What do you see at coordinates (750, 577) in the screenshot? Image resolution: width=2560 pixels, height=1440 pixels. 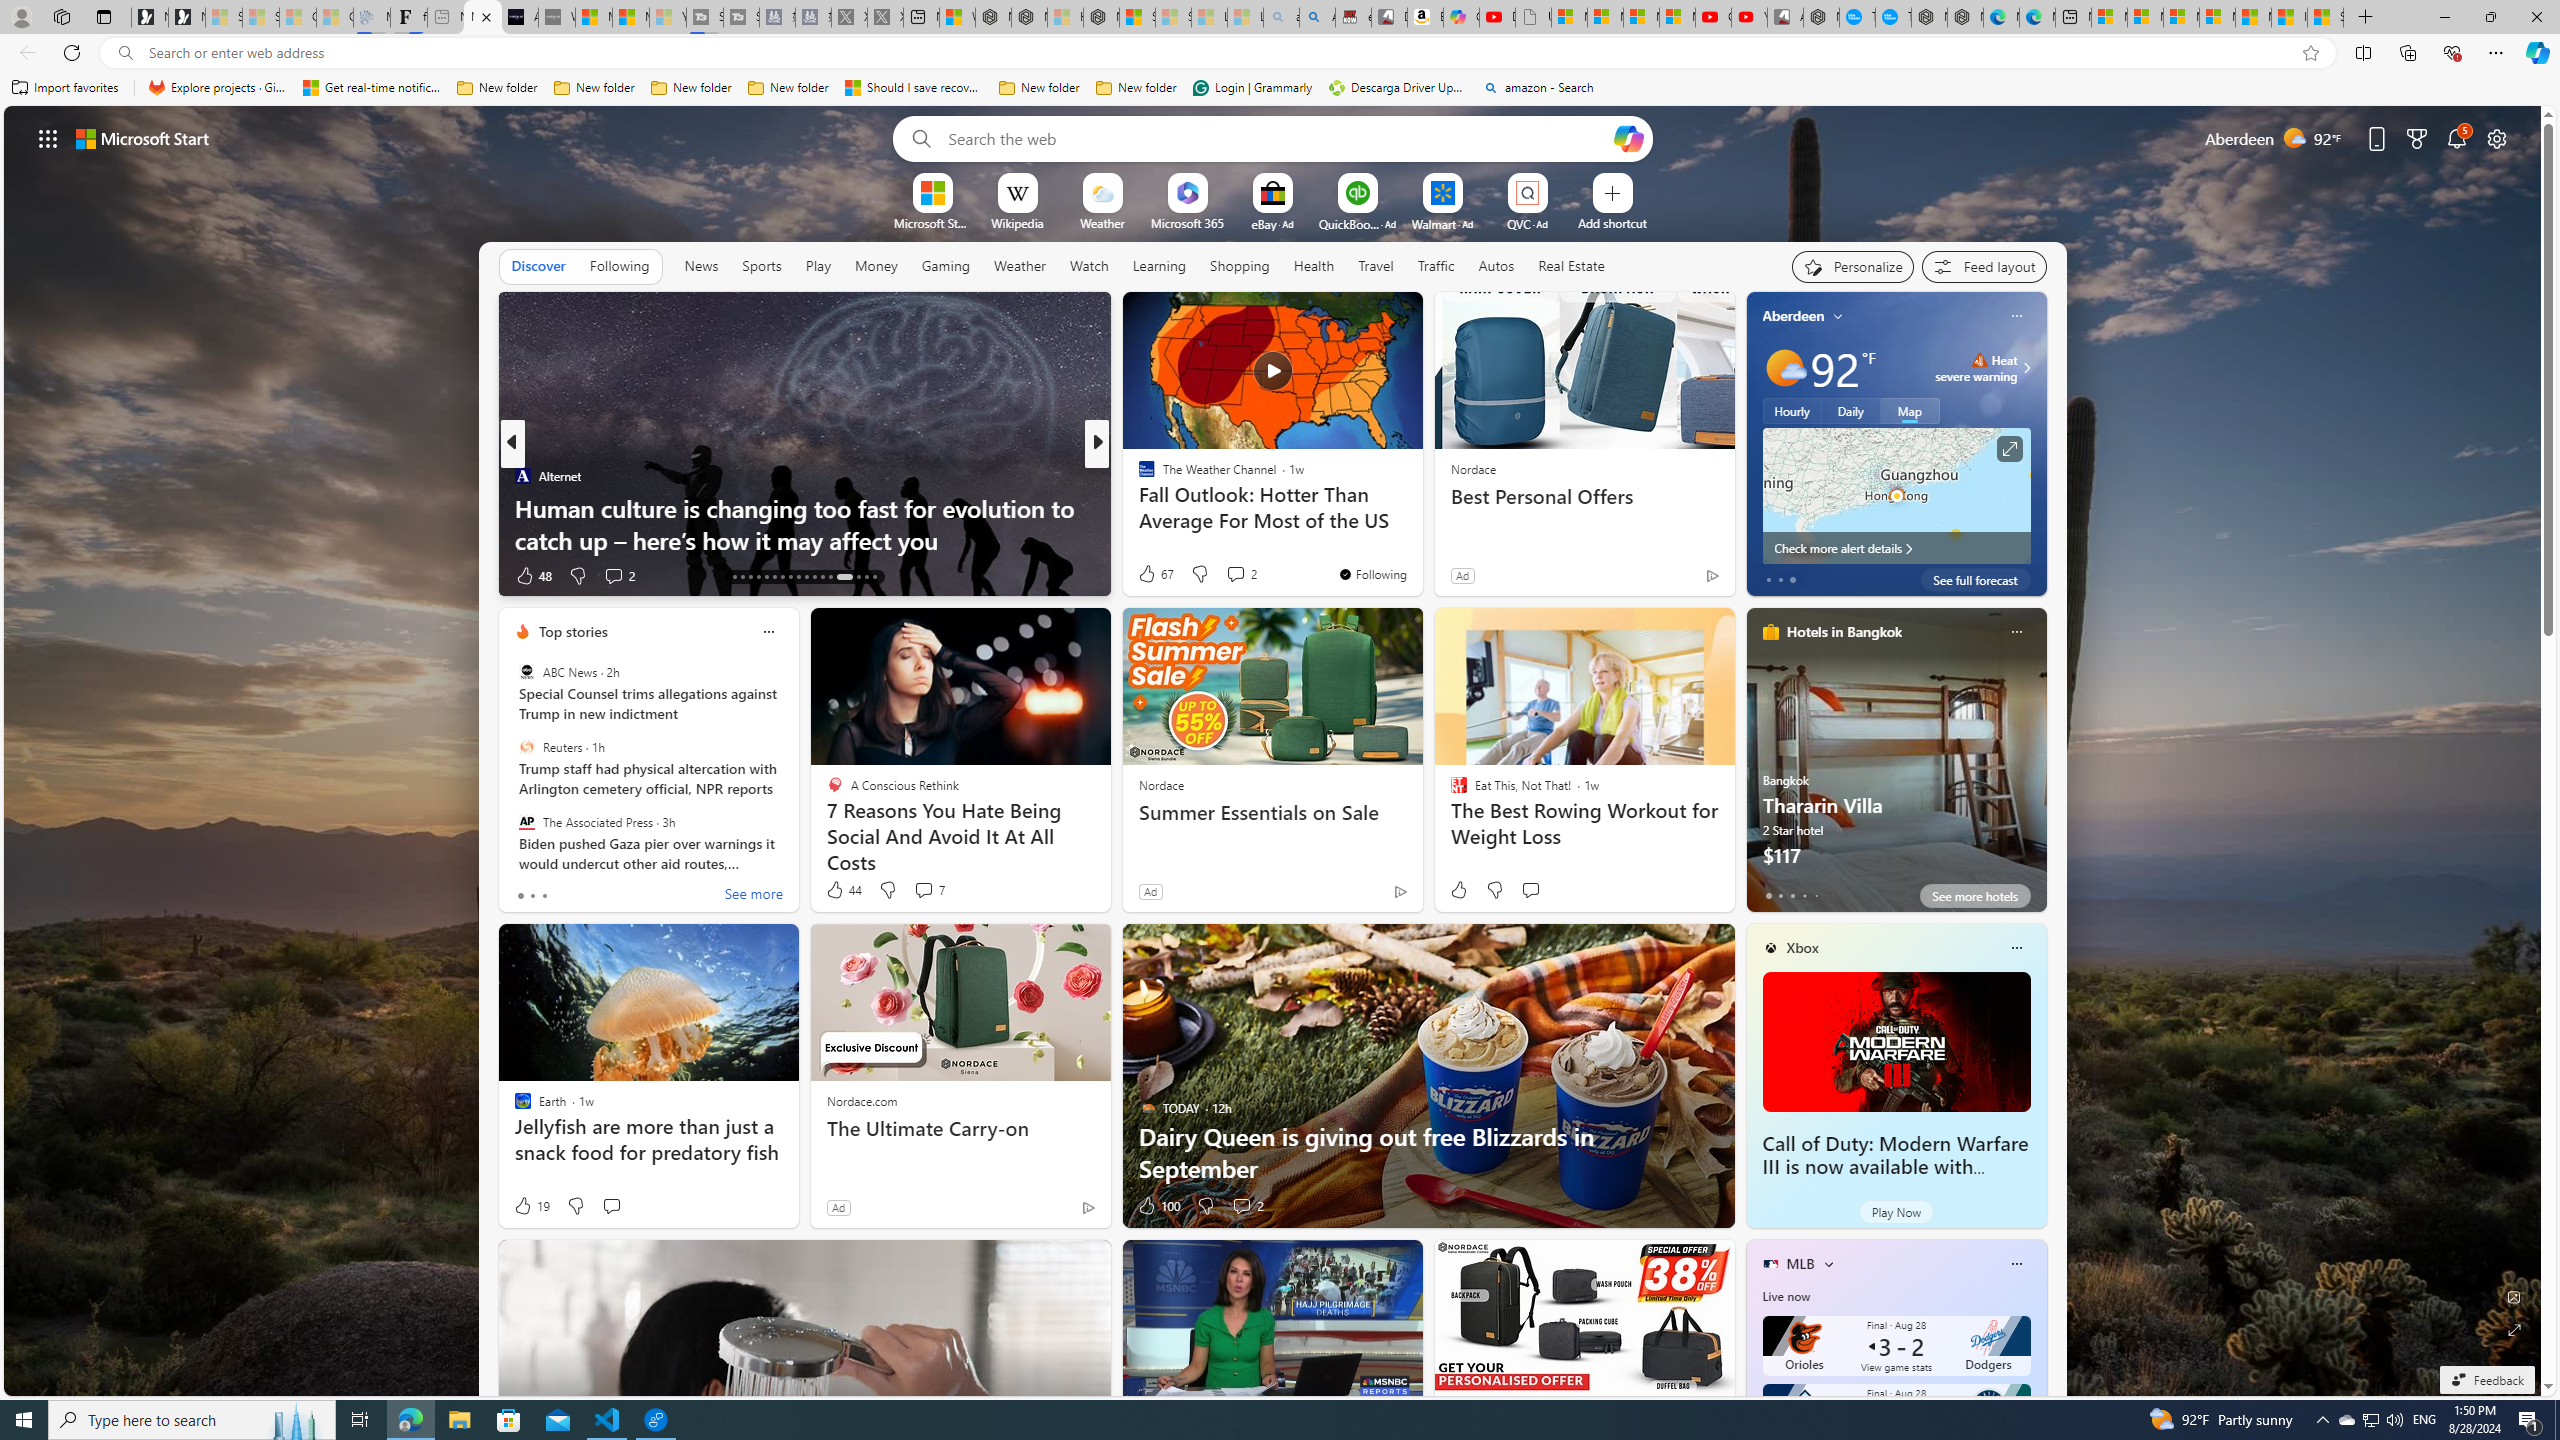 I see `AutomationID: tab-19` at bounding box center [750, 577].